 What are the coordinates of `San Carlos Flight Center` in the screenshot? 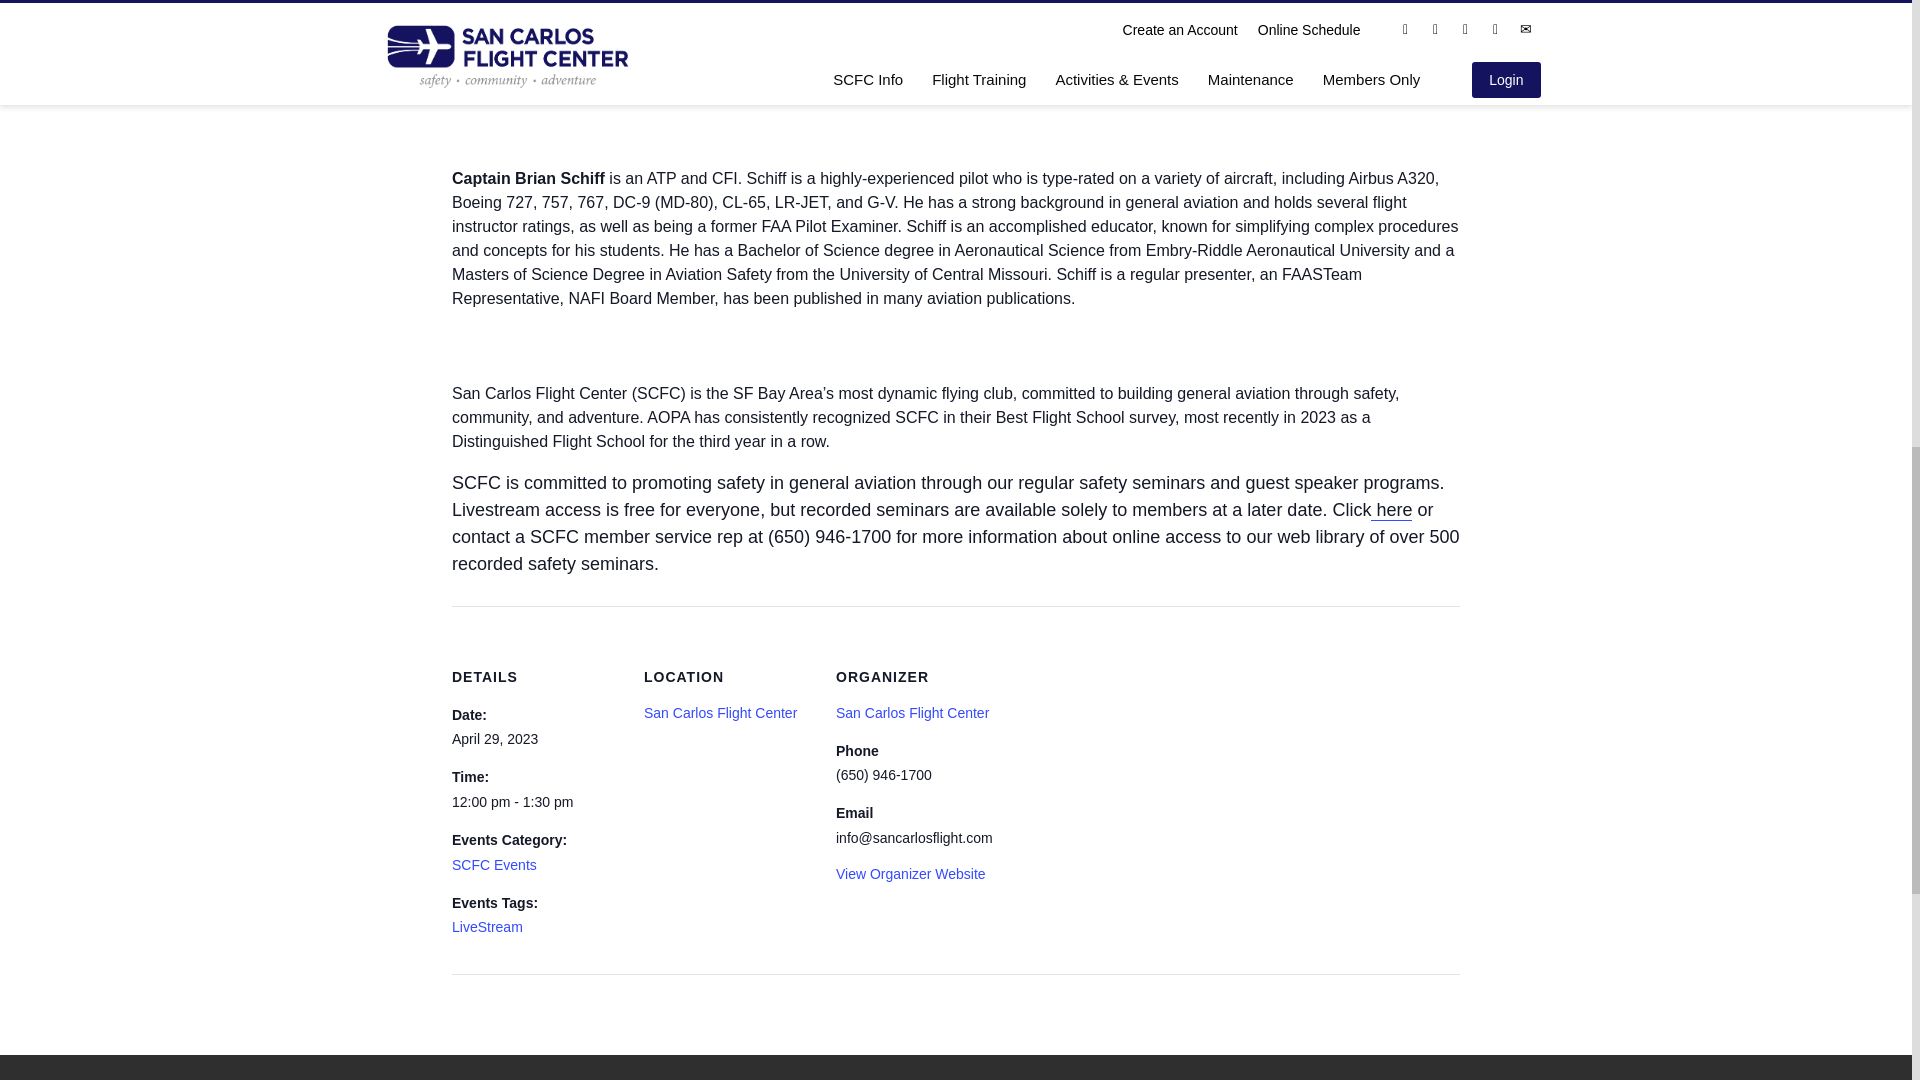 It's located at (912, 713).